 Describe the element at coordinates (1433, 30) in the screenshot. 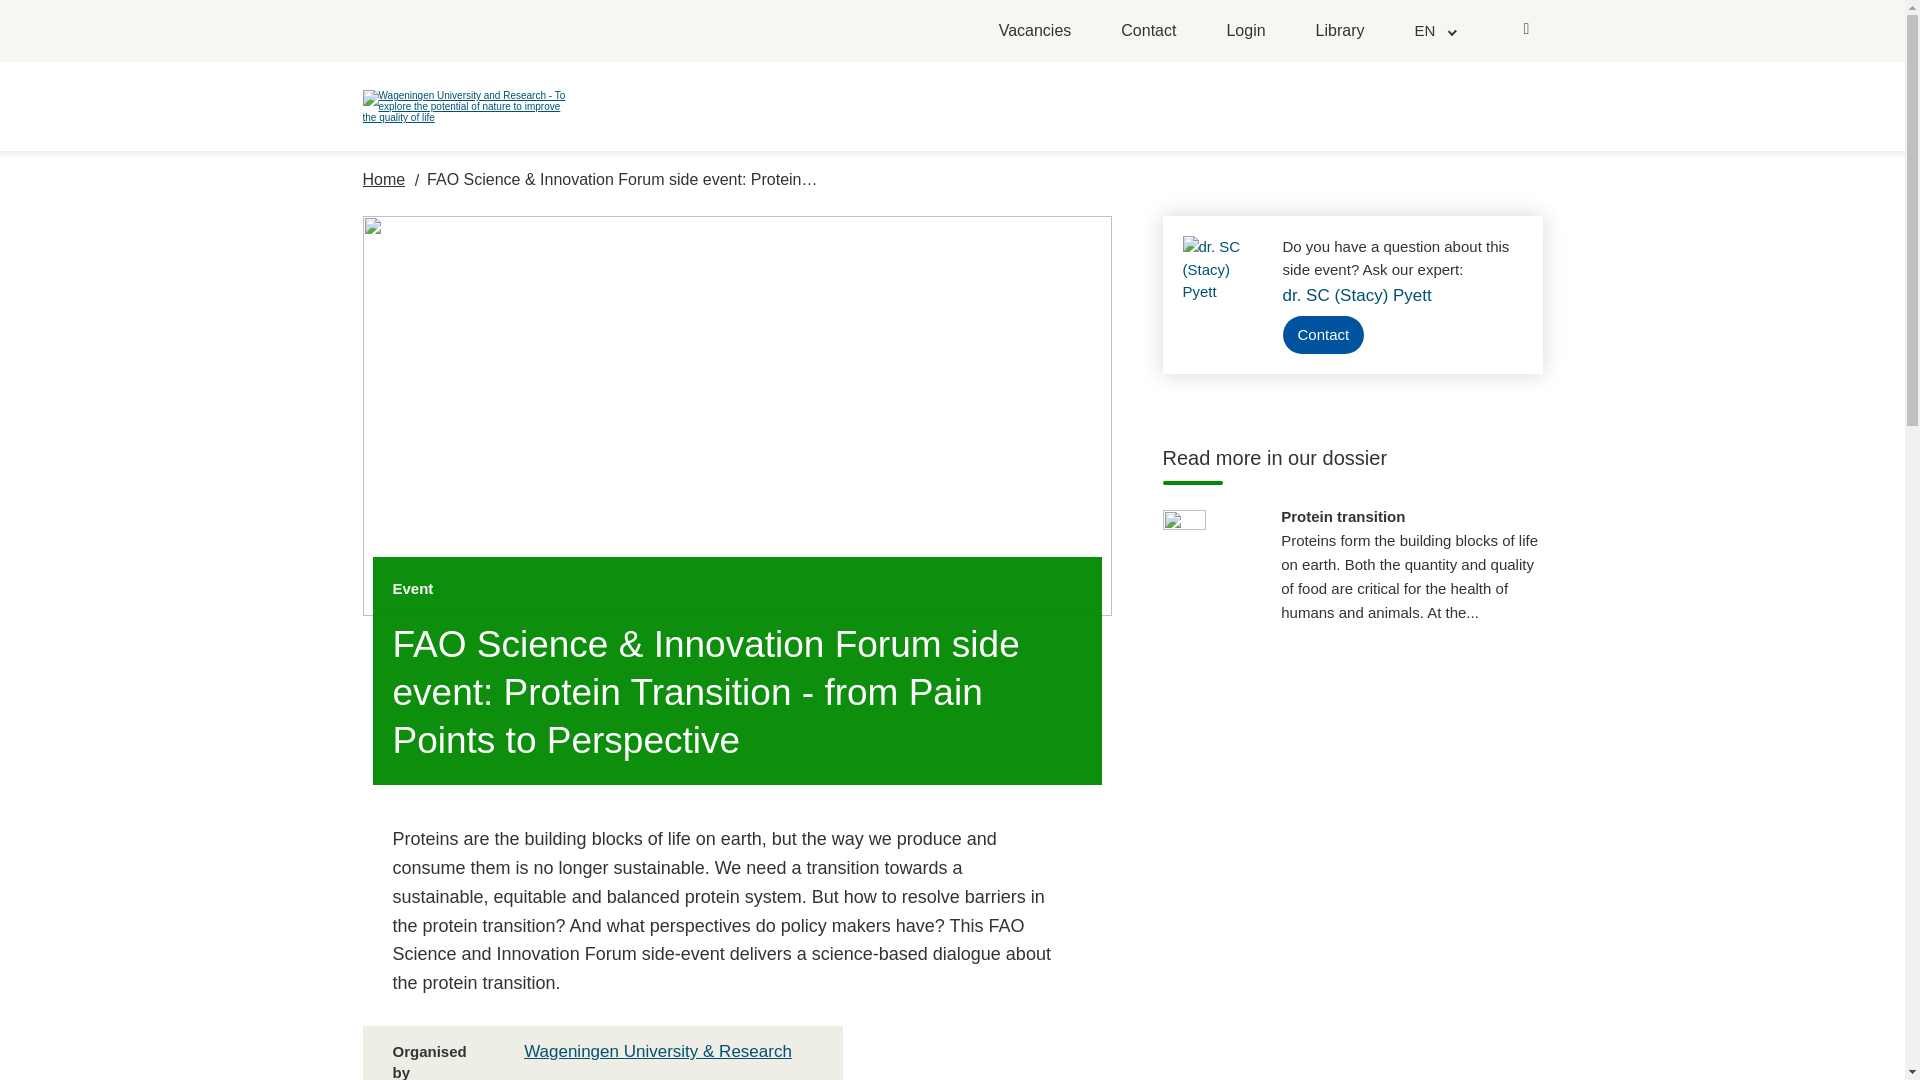

I see `EN` at that location.